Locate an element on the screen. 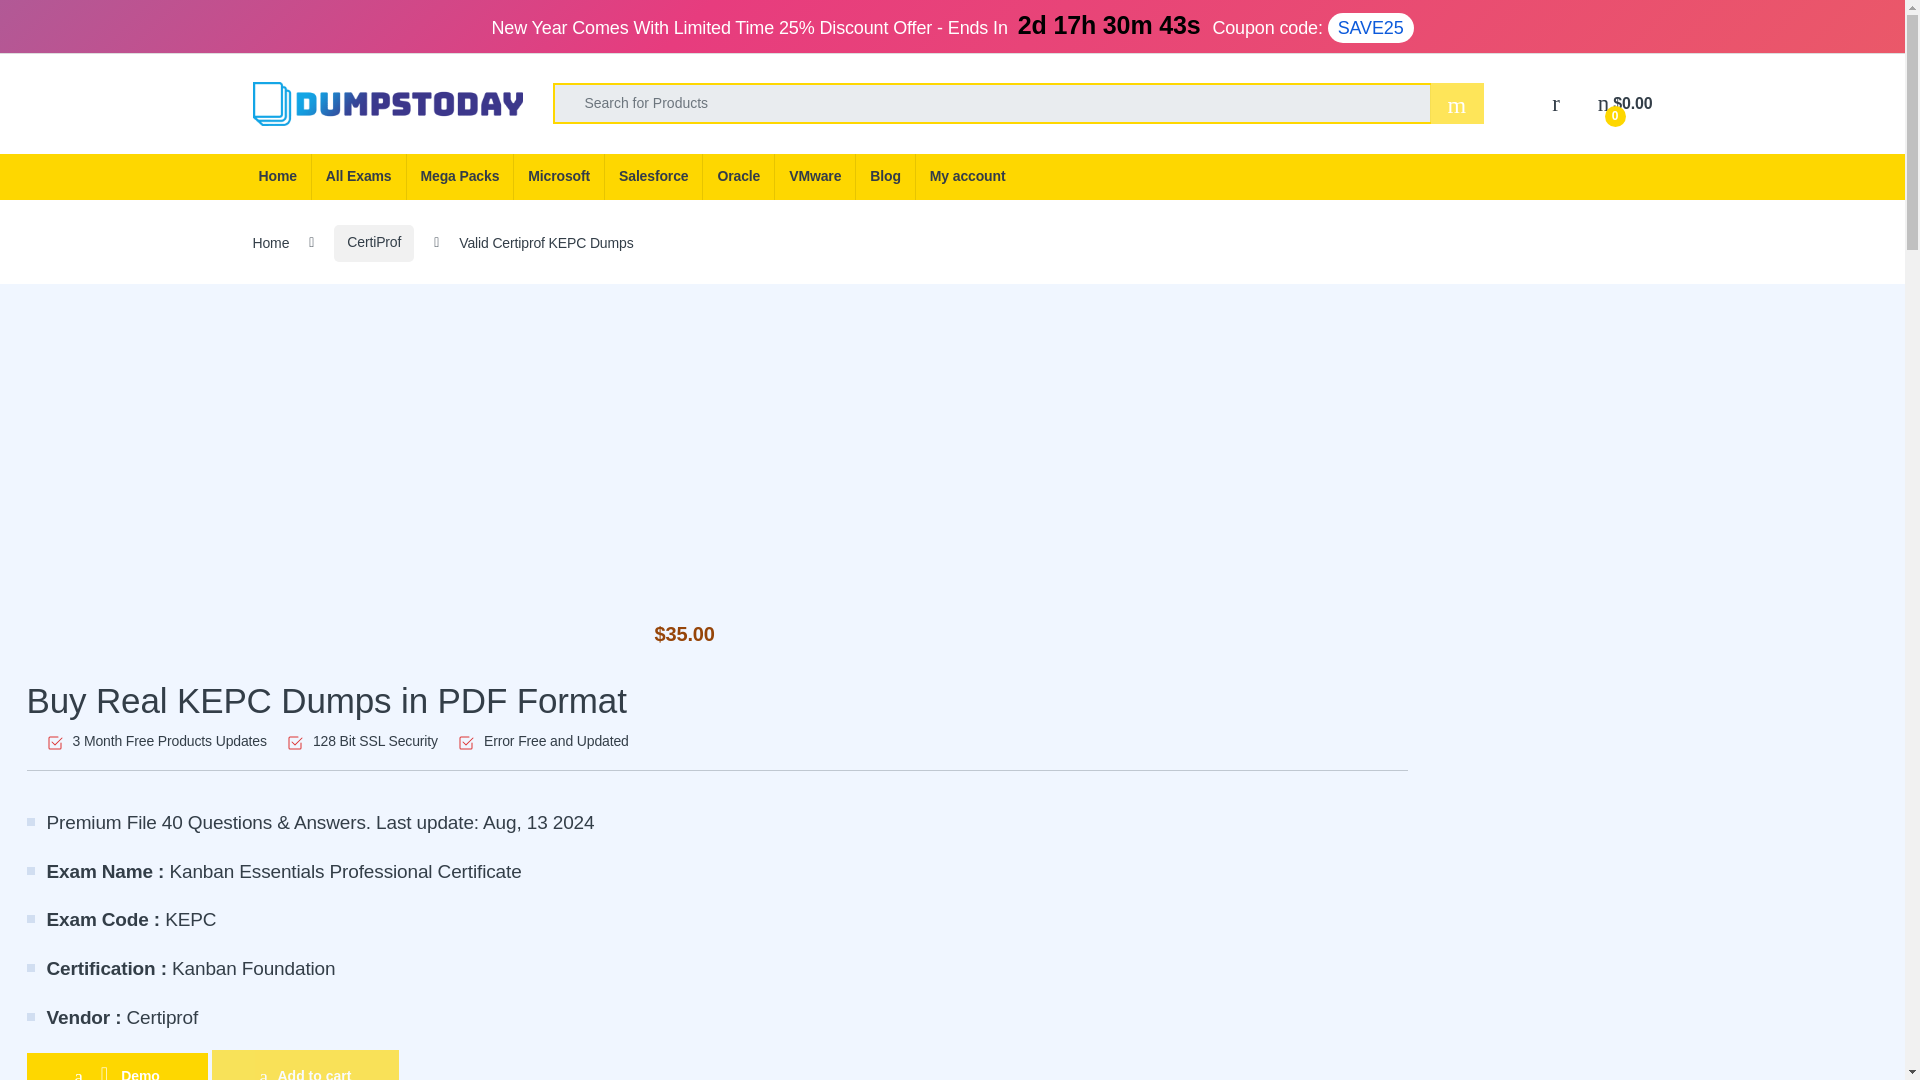 Image resolution: width=1920 pixels, height=1080 pixels. VMware is located at coordinates (814, 176).